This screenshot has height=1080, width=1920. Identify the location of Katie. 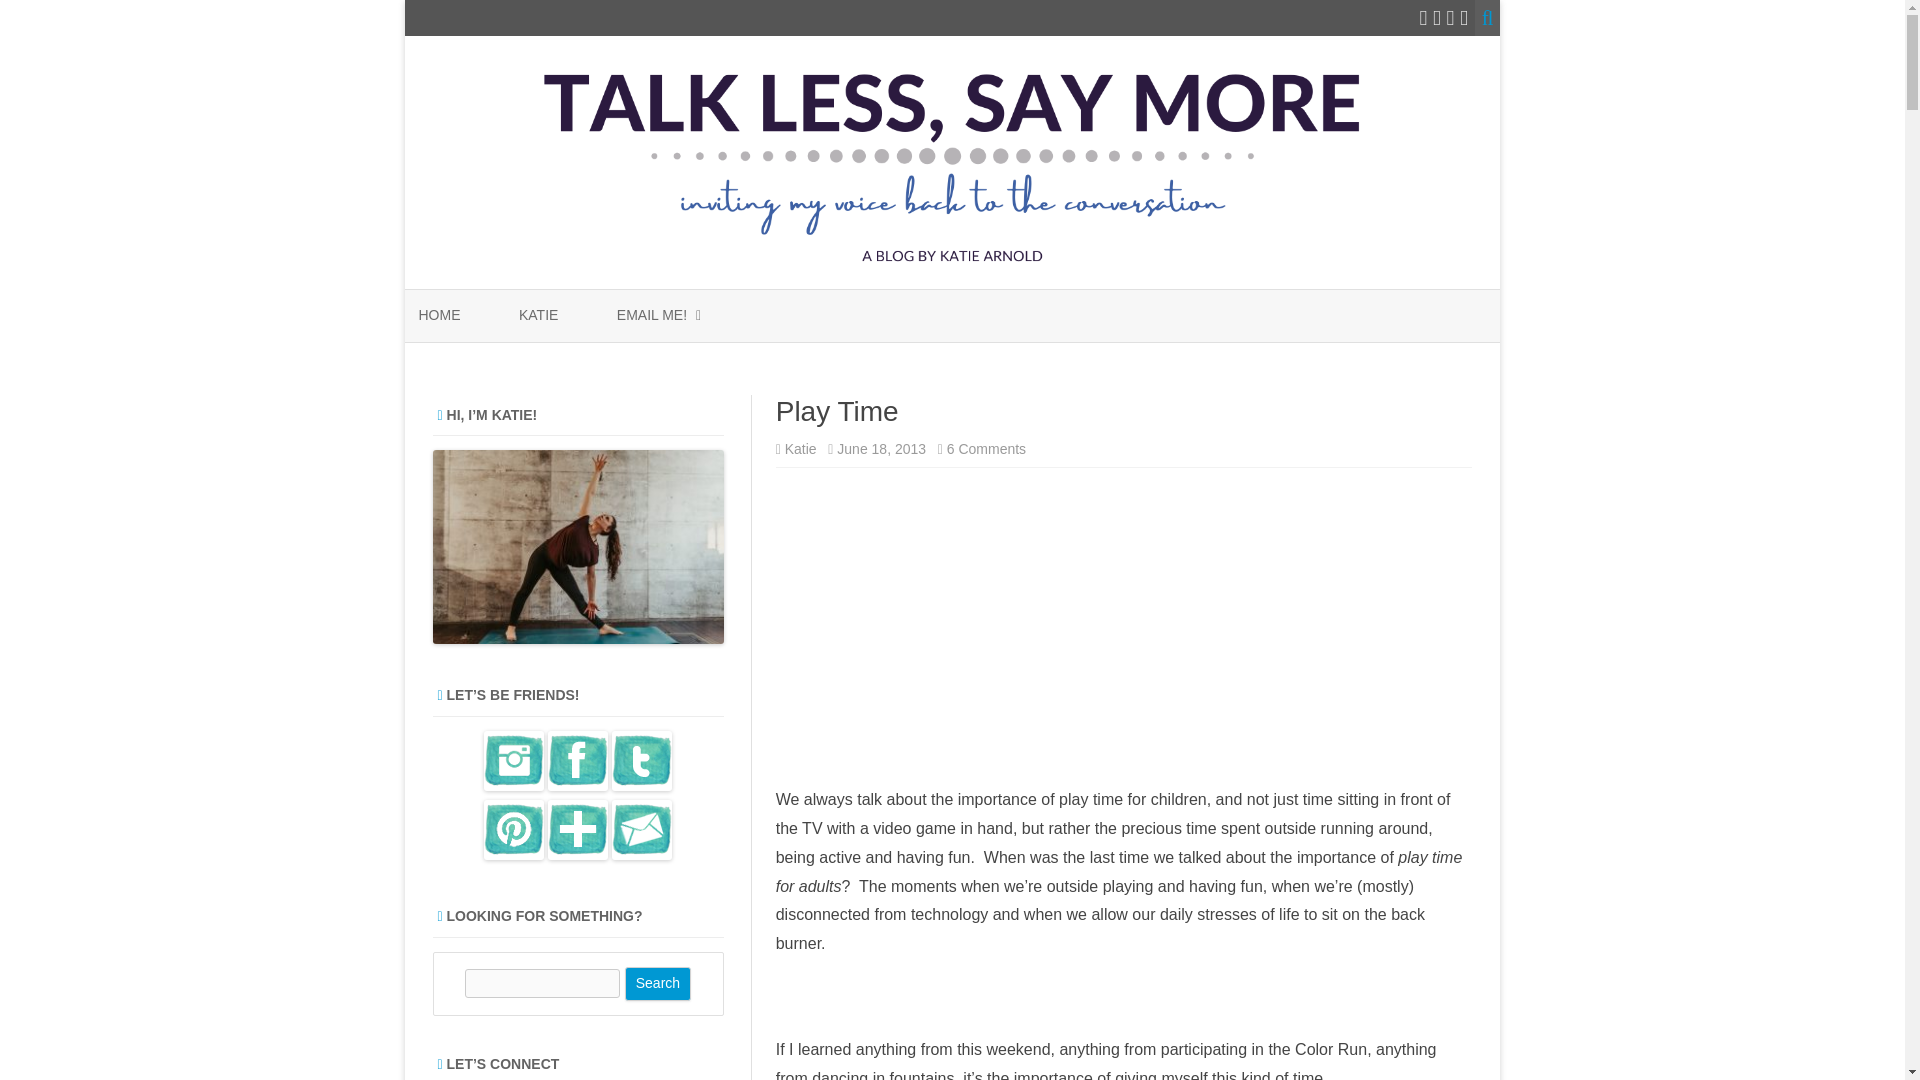
(801, 448).